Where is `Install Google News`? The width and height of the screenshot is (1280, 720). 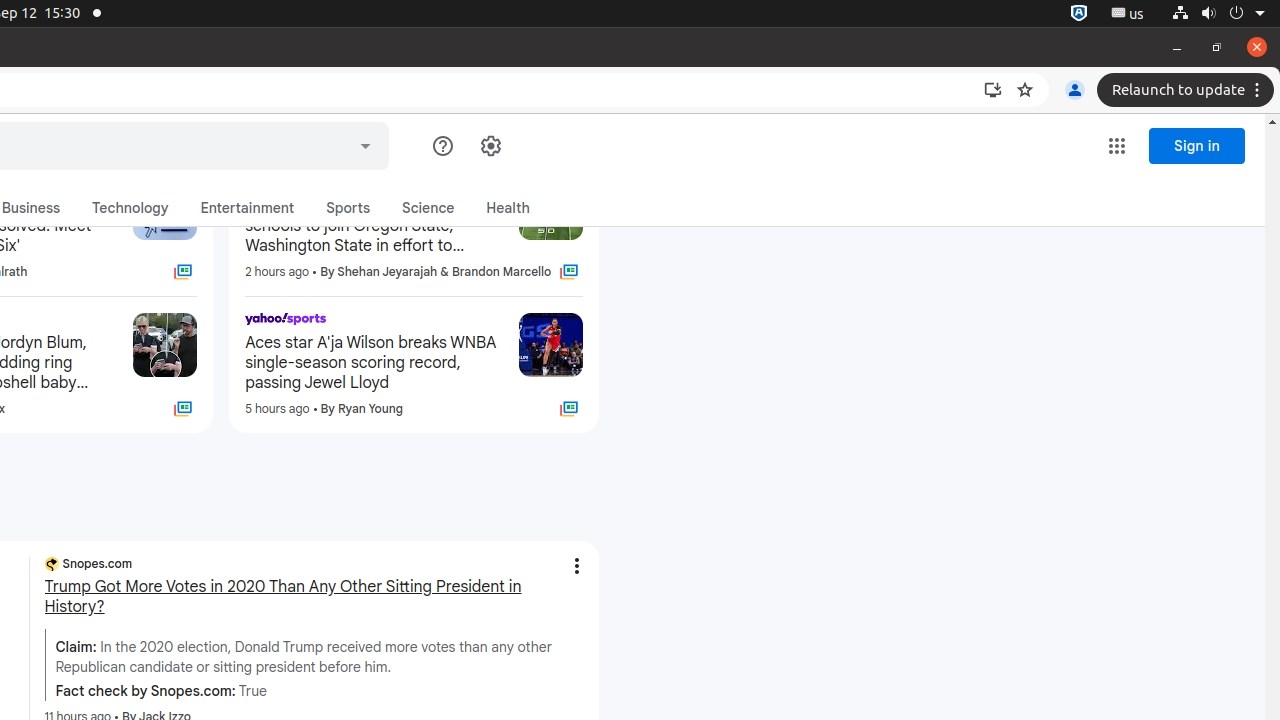
Install Google News is located at coordinates (993, 90).